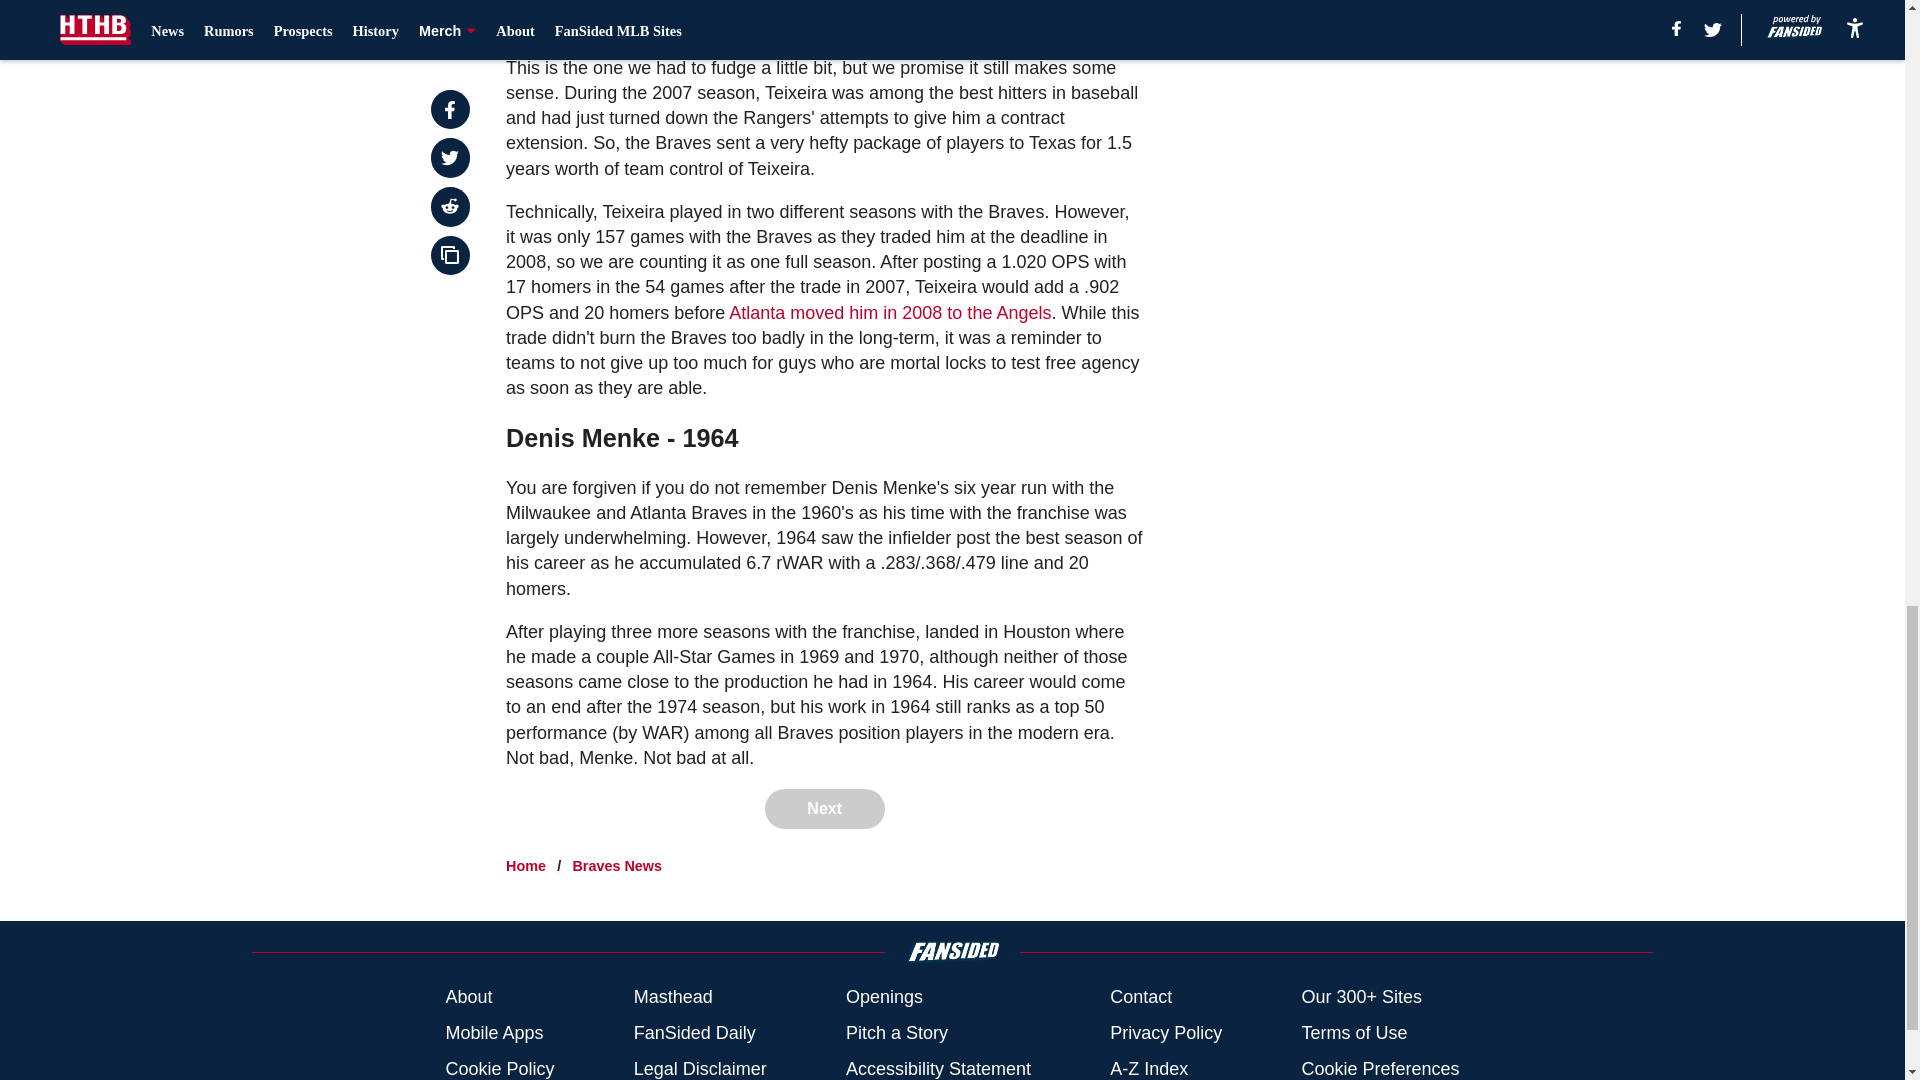 This screenshot has height=1080, width=1920. I want to click on Home, so click(526, 865).